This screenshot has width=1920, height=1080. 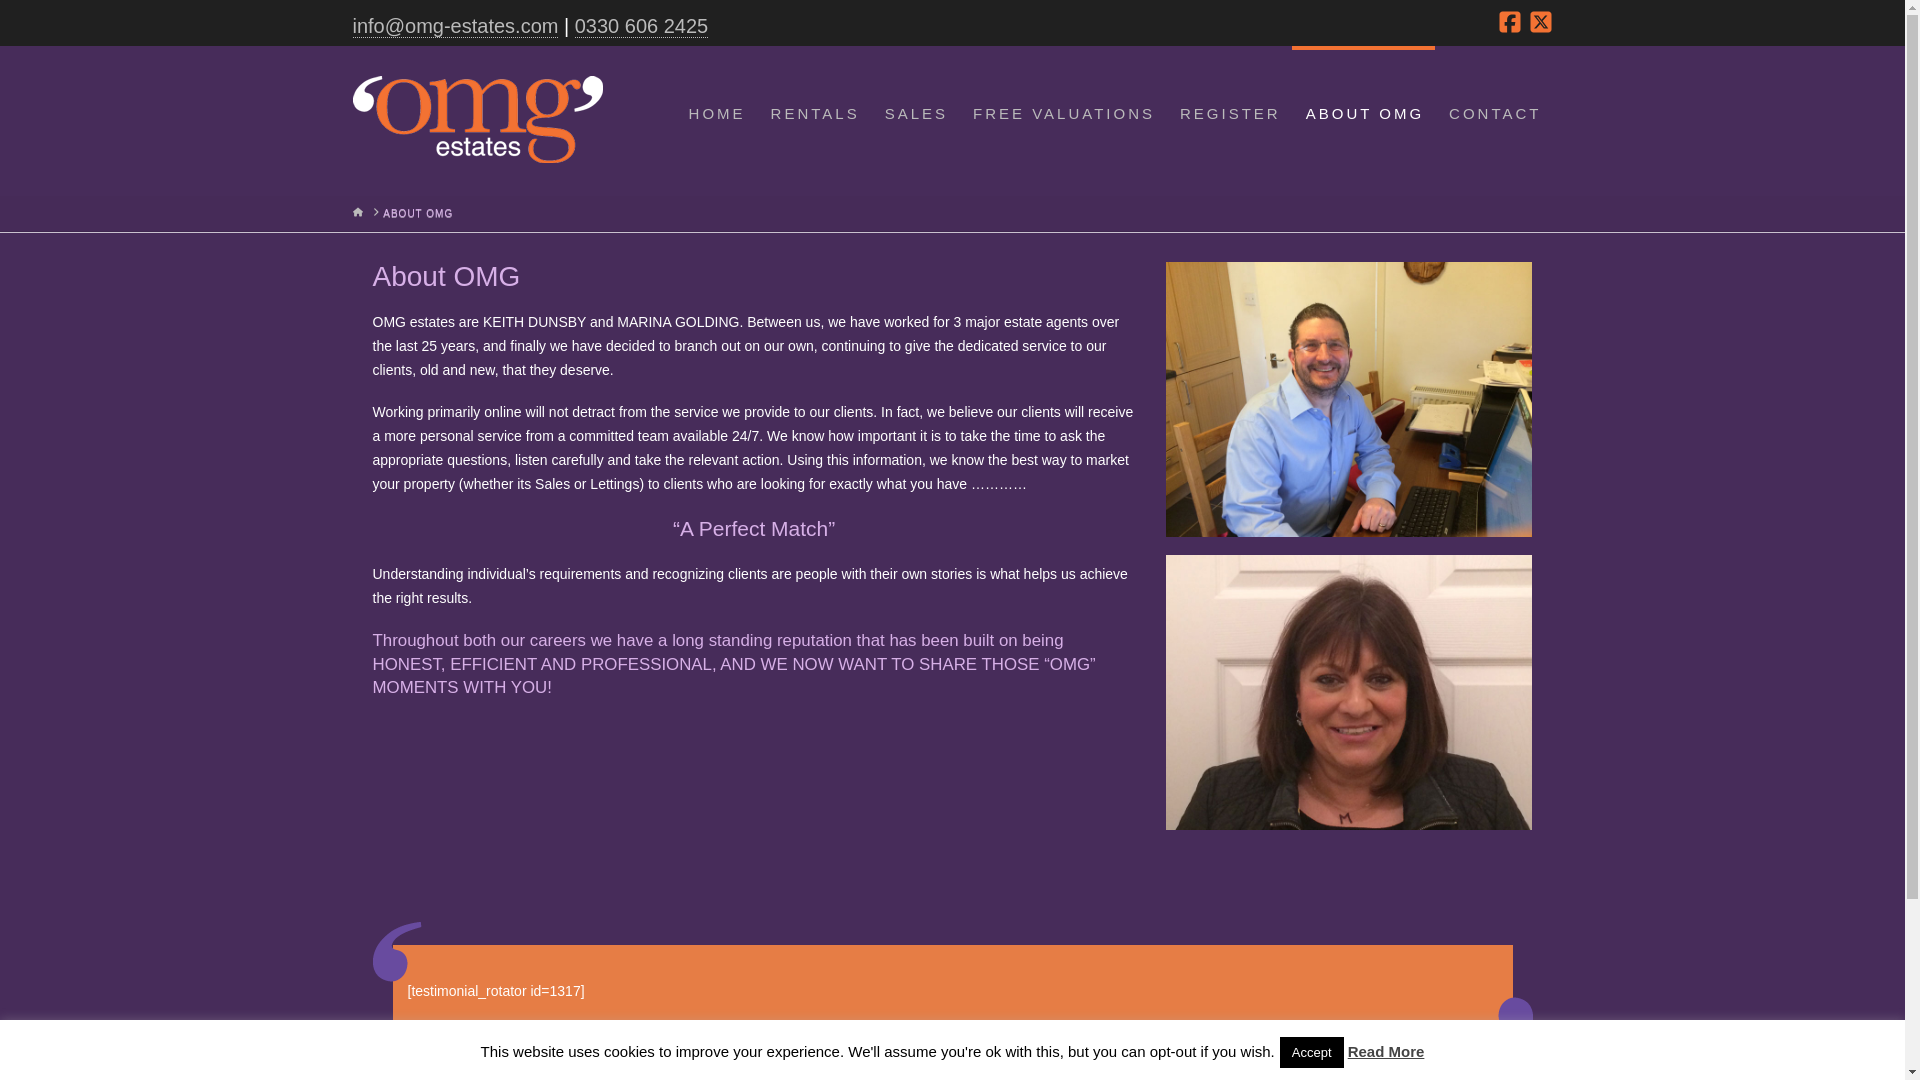 What do you see at coordinates (1062, 120) in the screenshot?
I see `FREE VALUATIONS` at bounding box center [1062, 120].